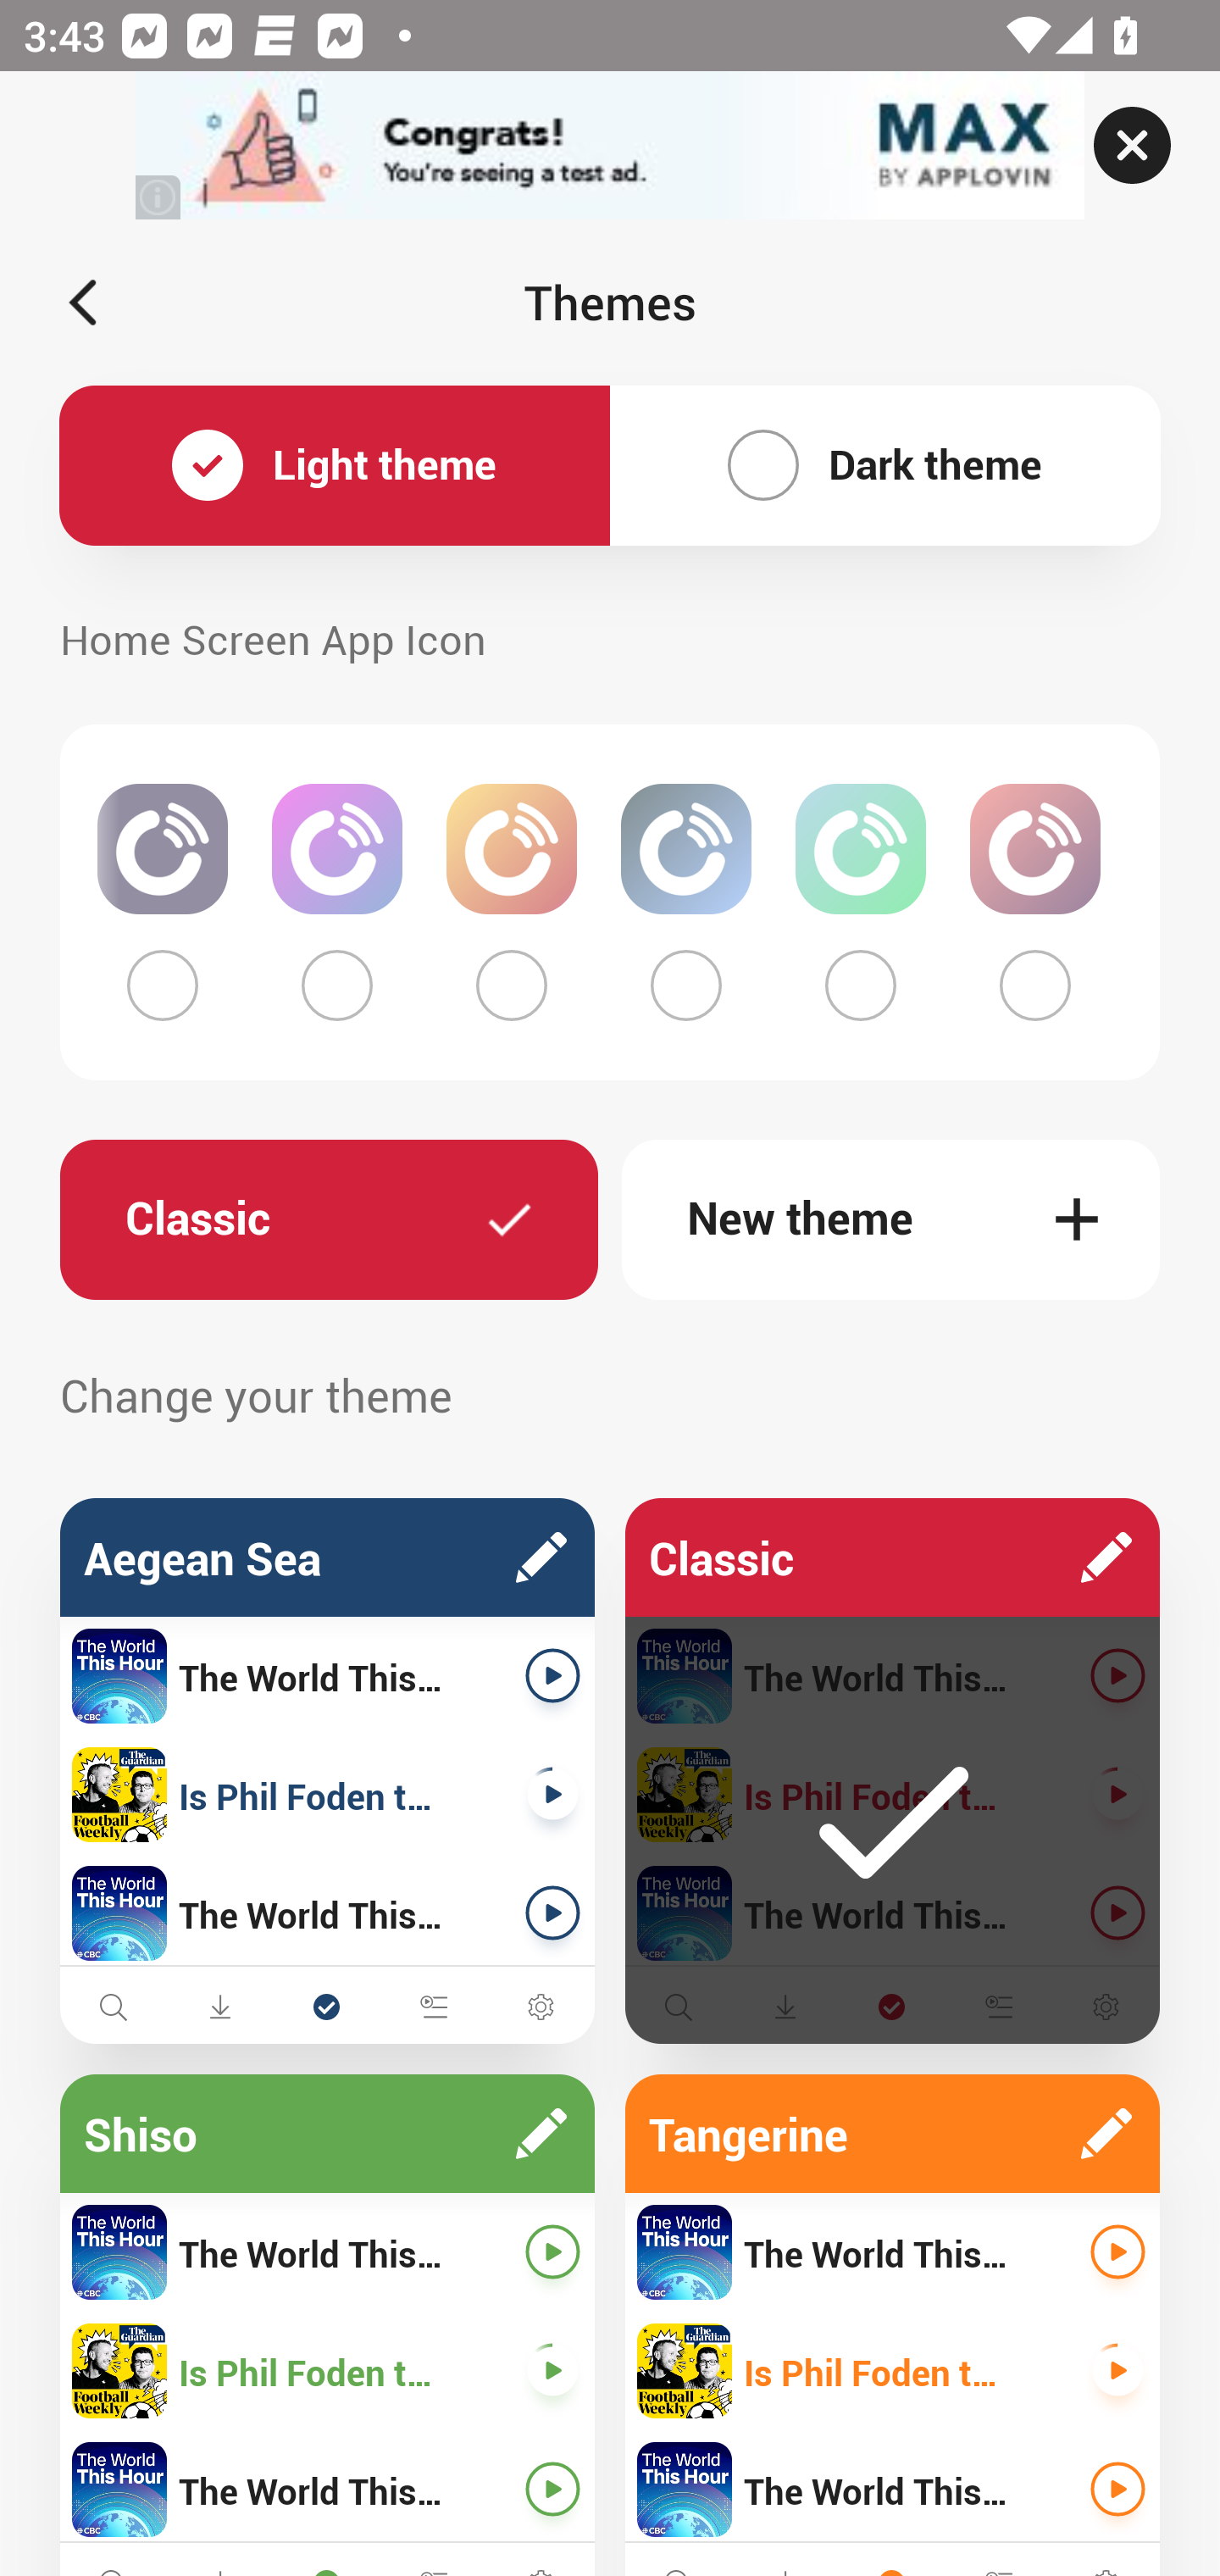  I want to click on Play button, so click(552, 2371).